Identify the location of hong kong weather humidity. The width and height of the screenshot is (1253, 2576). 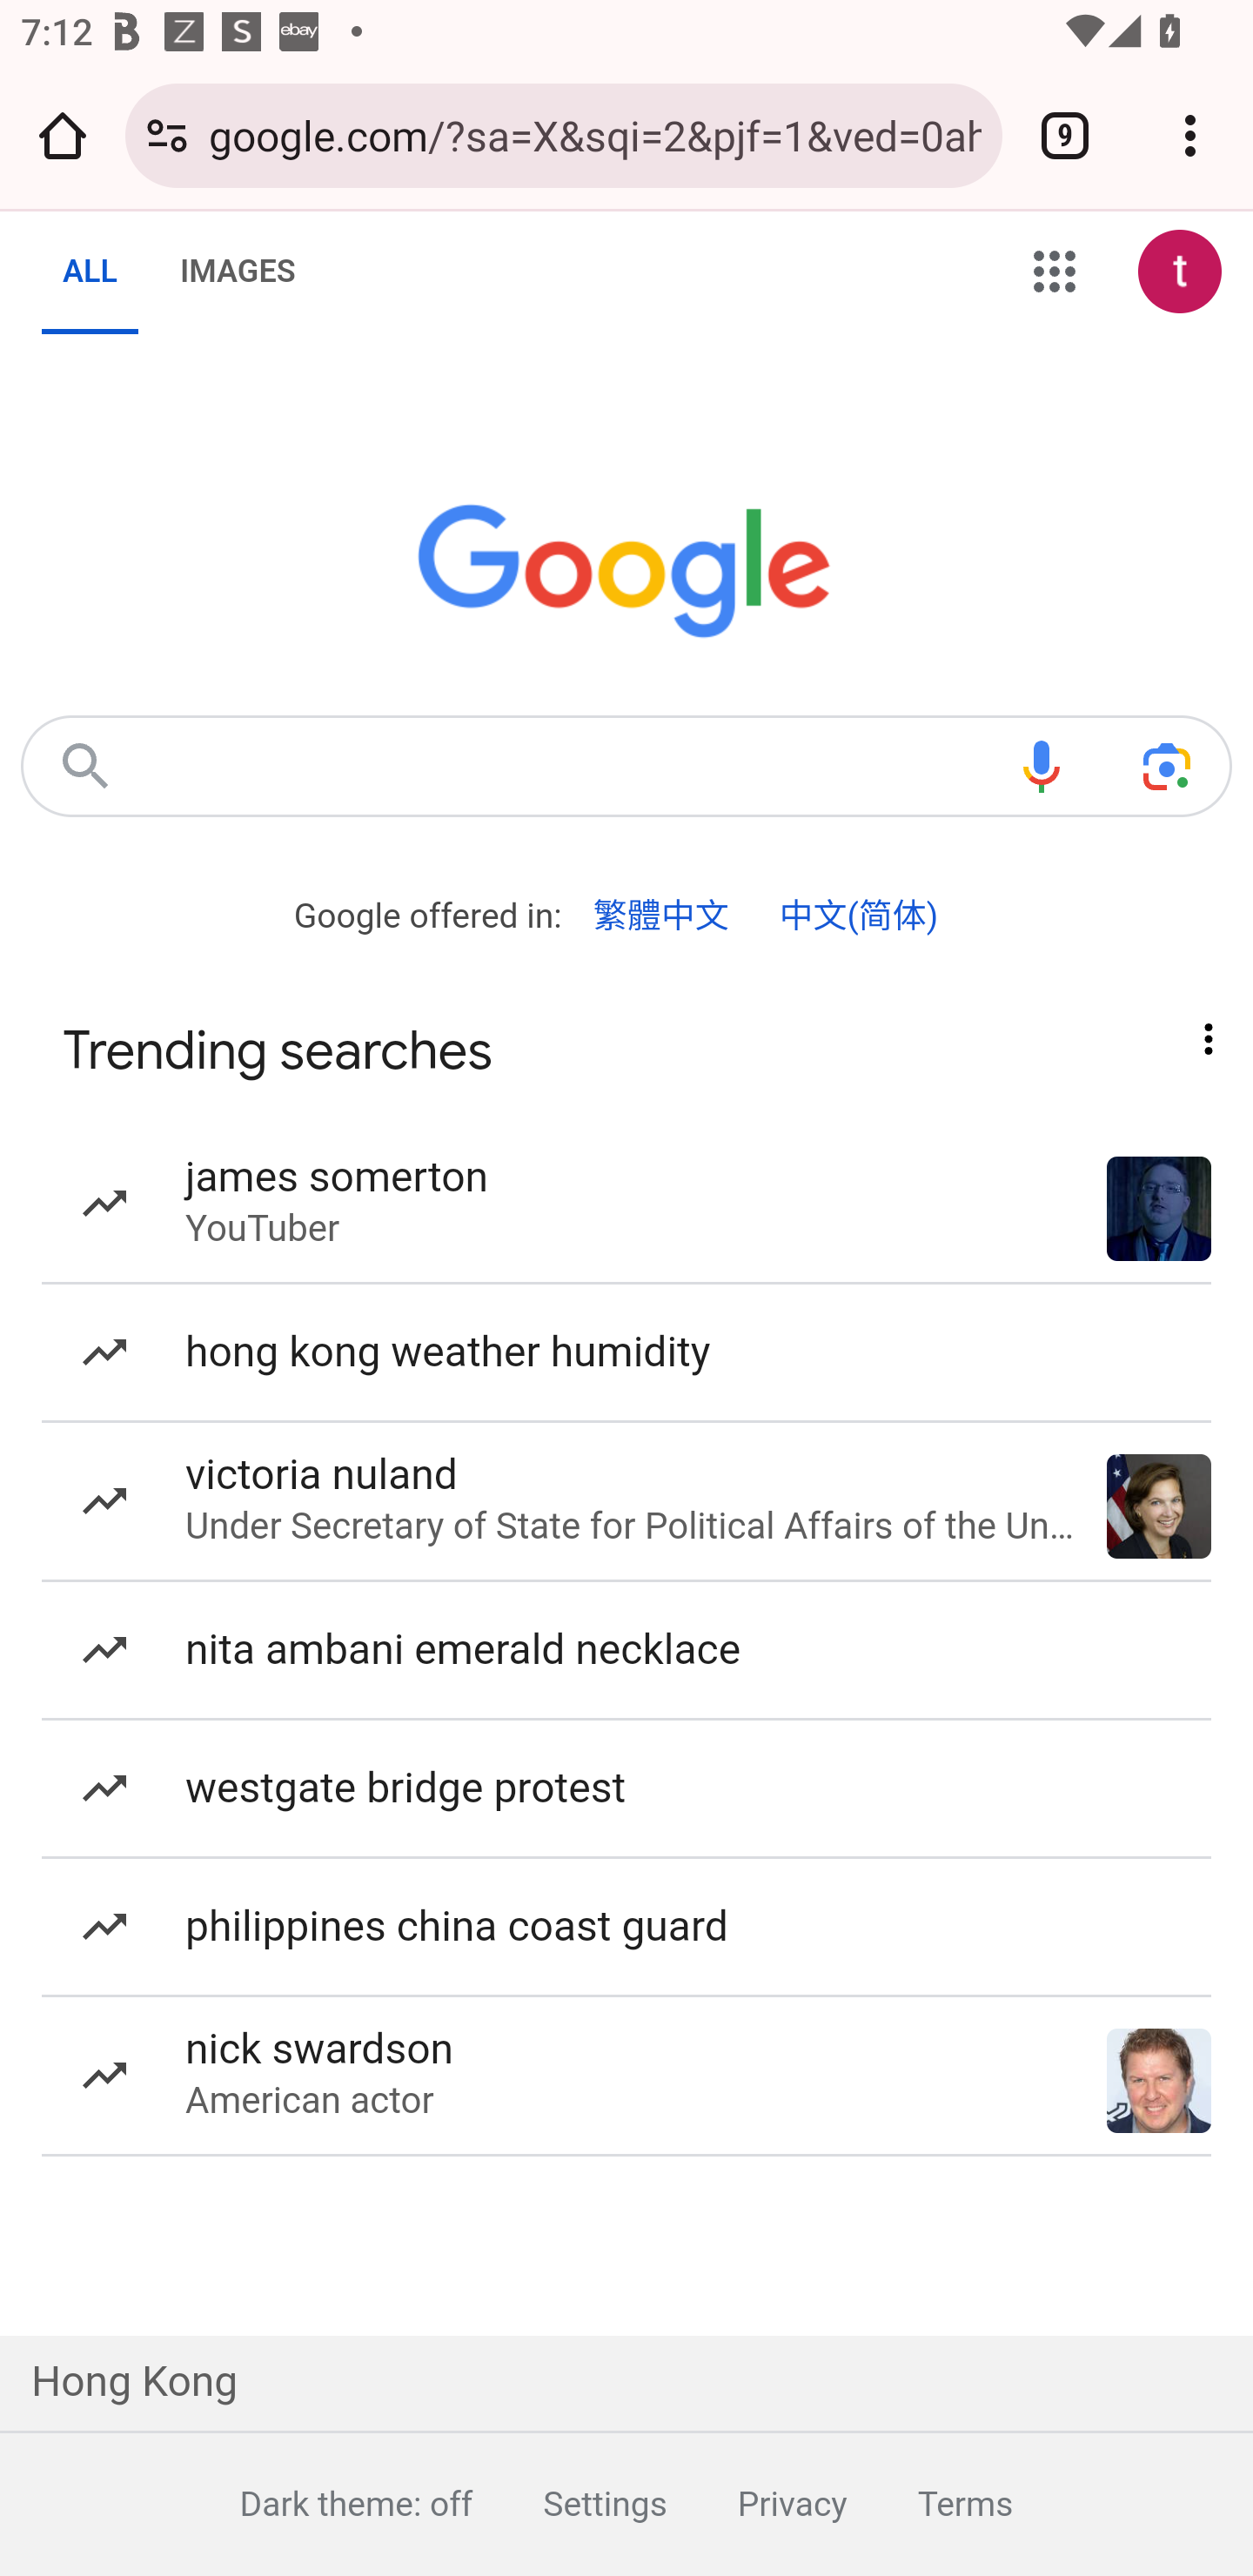
(626, 1353).